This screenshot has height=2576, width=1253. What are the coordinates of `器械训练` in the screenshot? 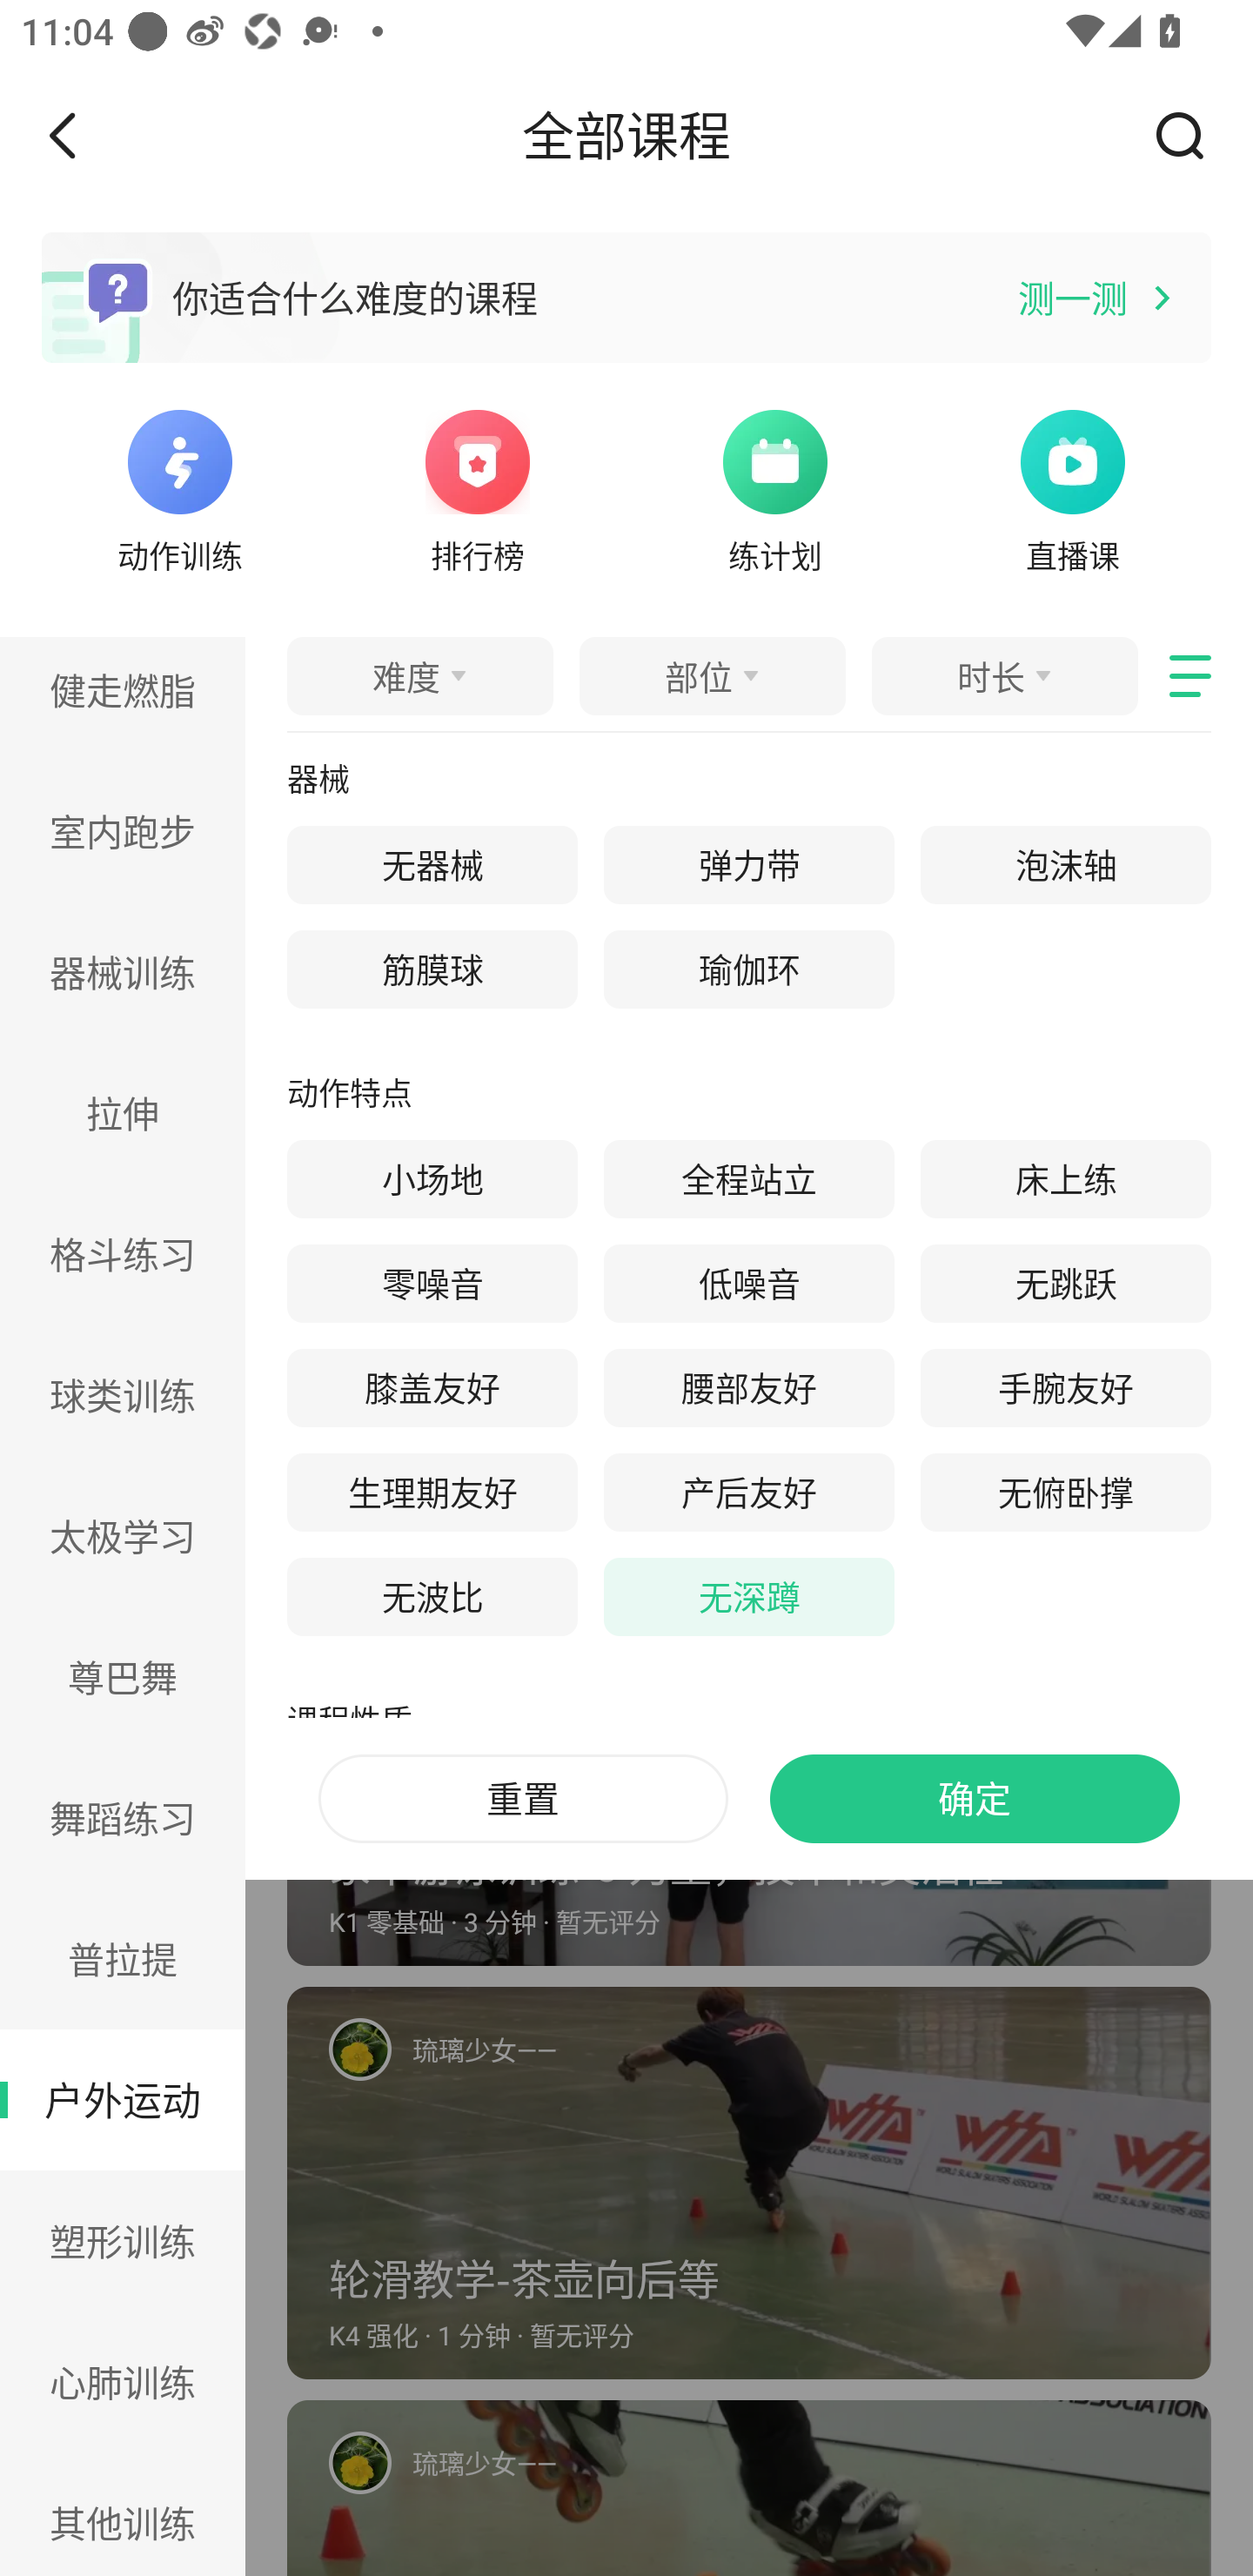 It's located at (123, 972).